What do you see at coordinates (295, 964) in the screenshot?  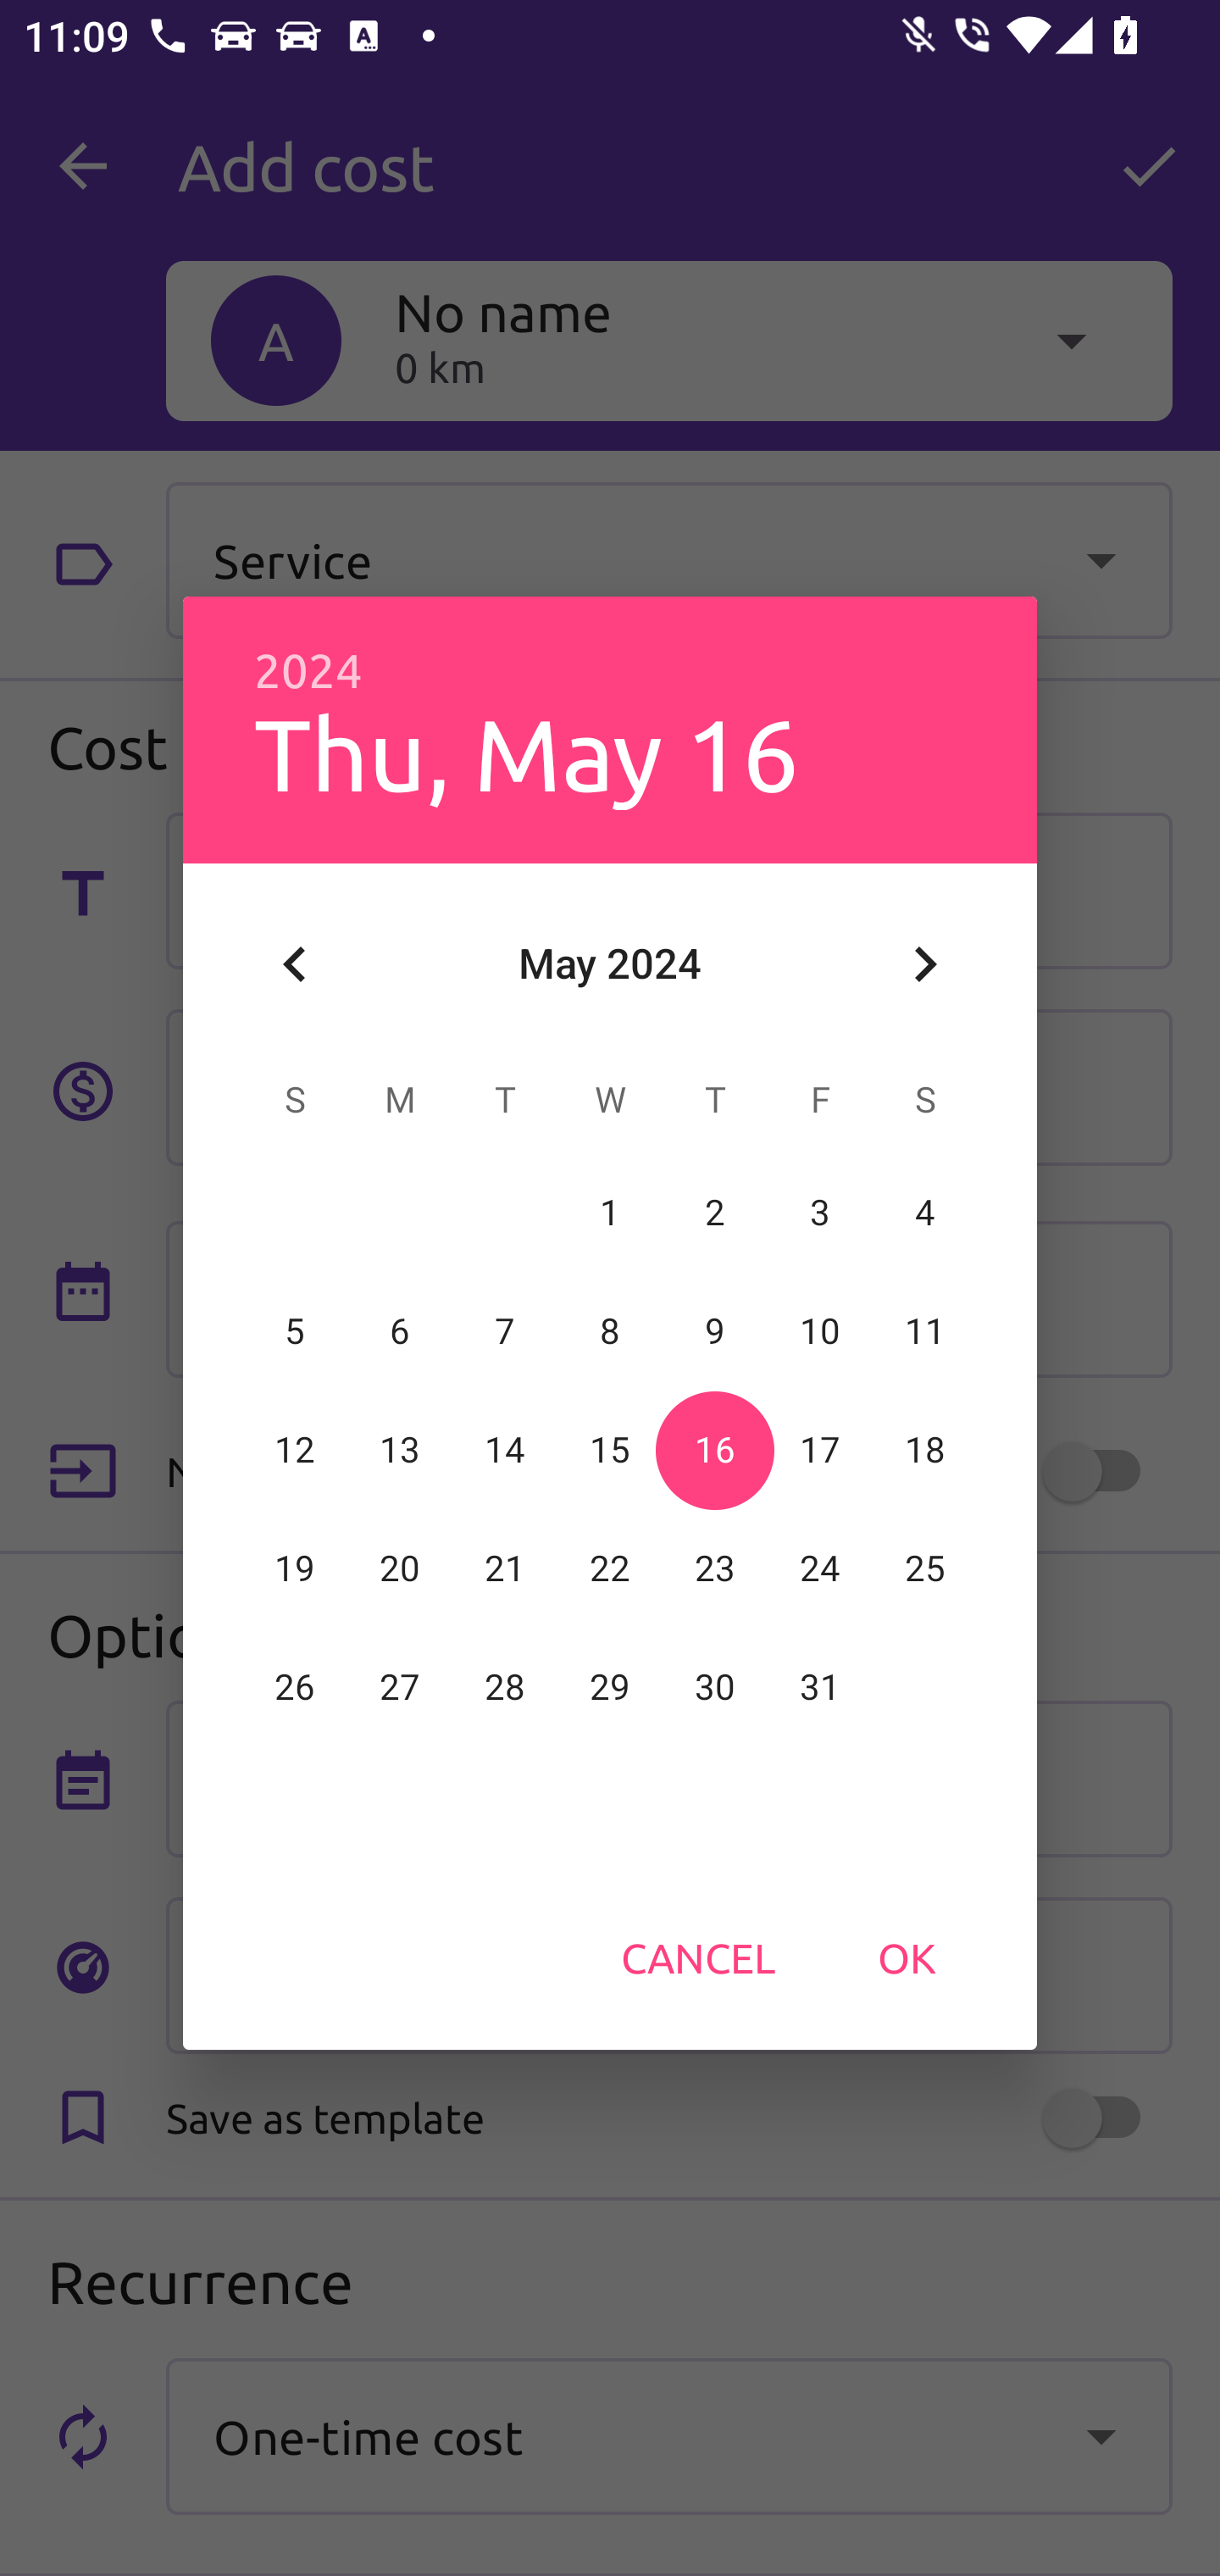 I see `Previous month` at bounding box center [295, 964].